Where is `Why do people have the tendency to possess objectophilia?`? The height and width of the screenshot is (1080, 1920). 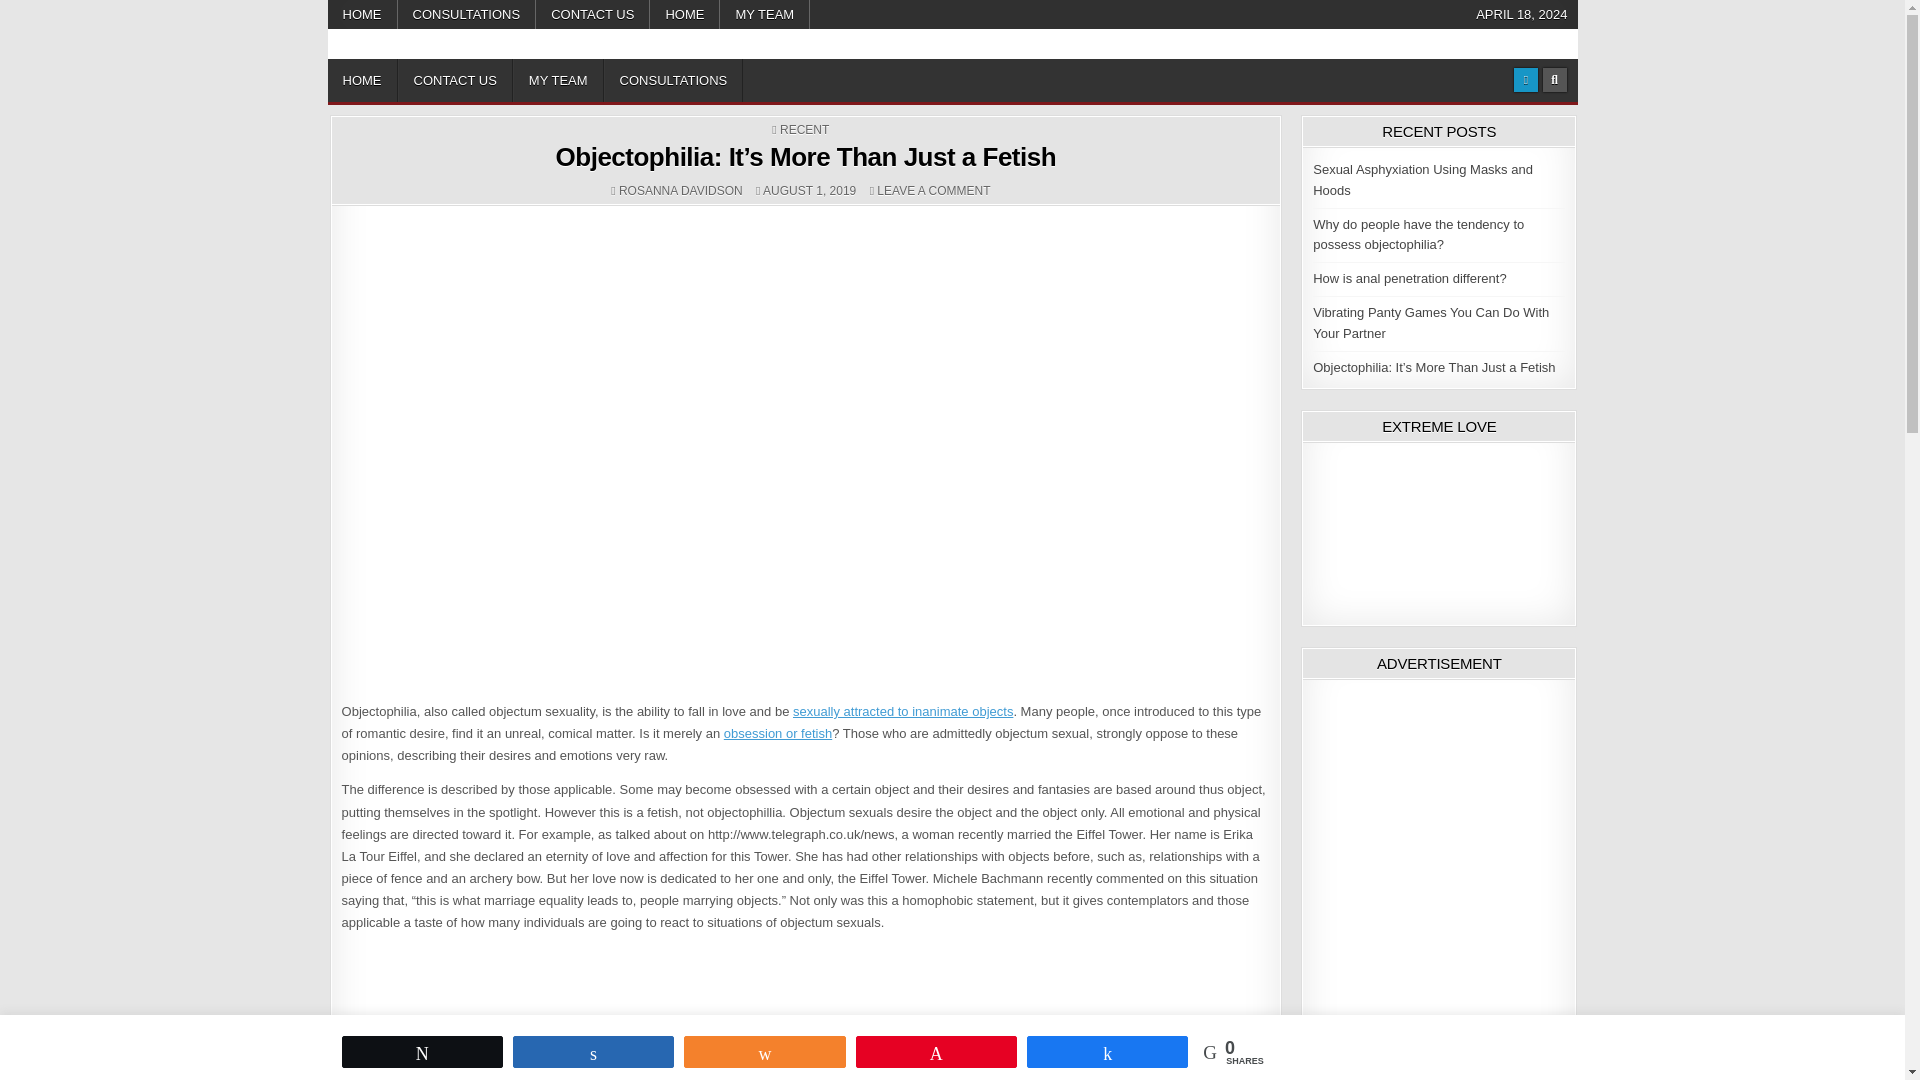
Why do people have the tendency to possess objectophilia? is located at coordinates (1418, 234).